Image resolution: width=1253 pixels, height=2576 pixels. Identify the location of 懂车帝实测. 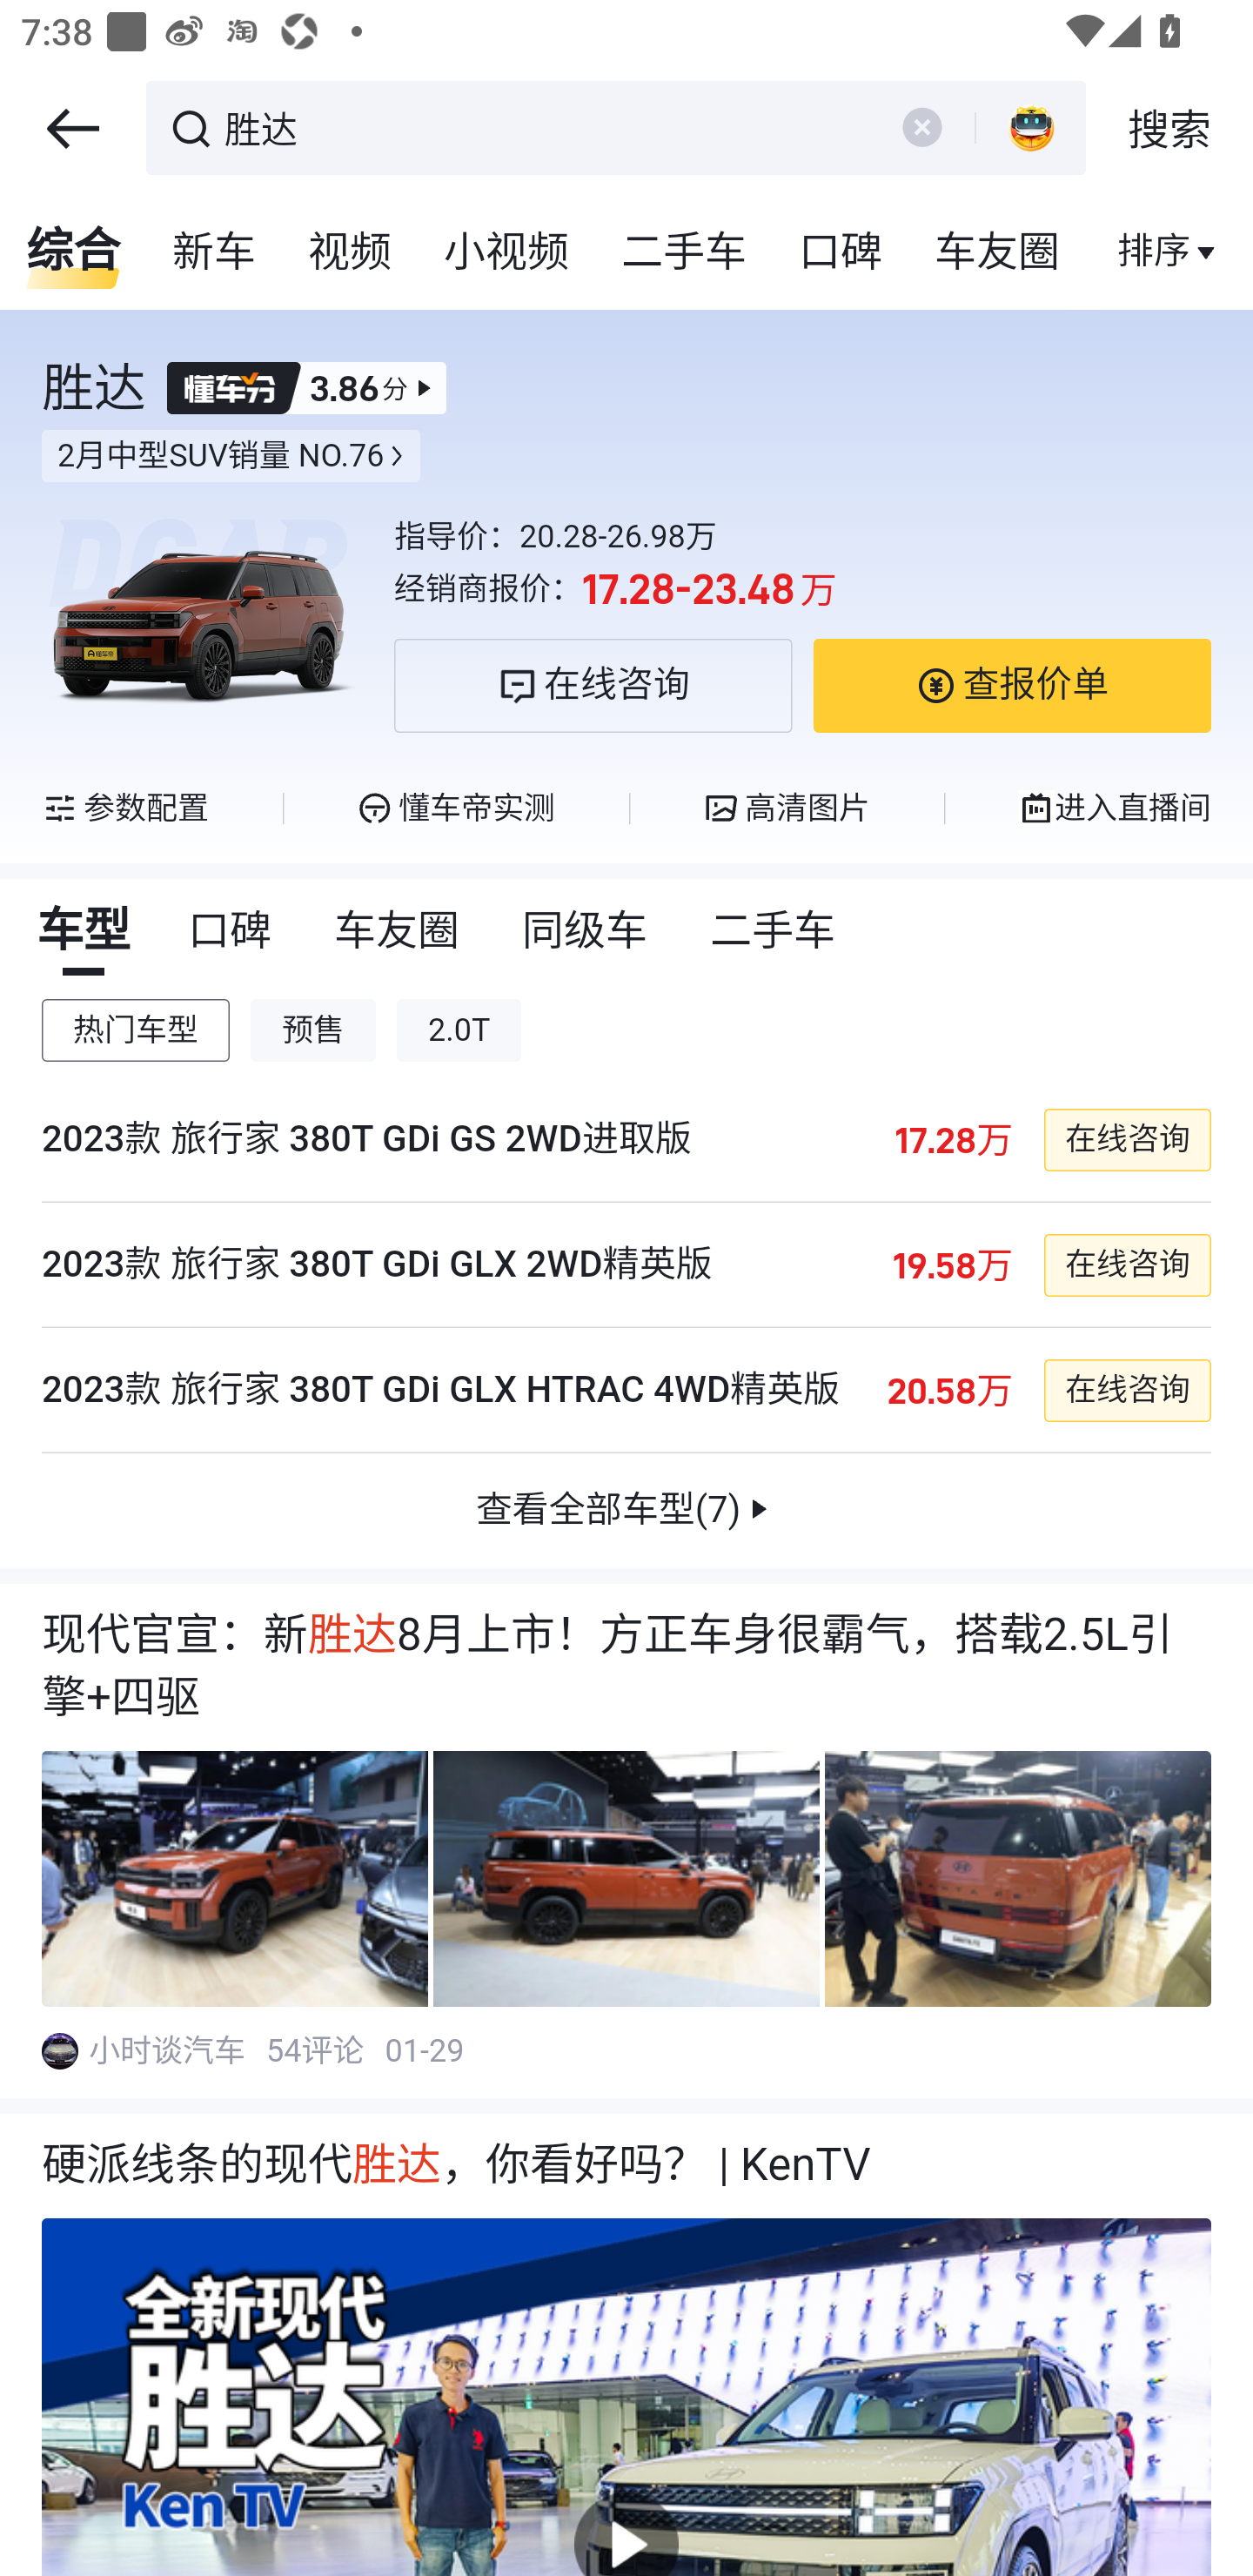
(455, 808).